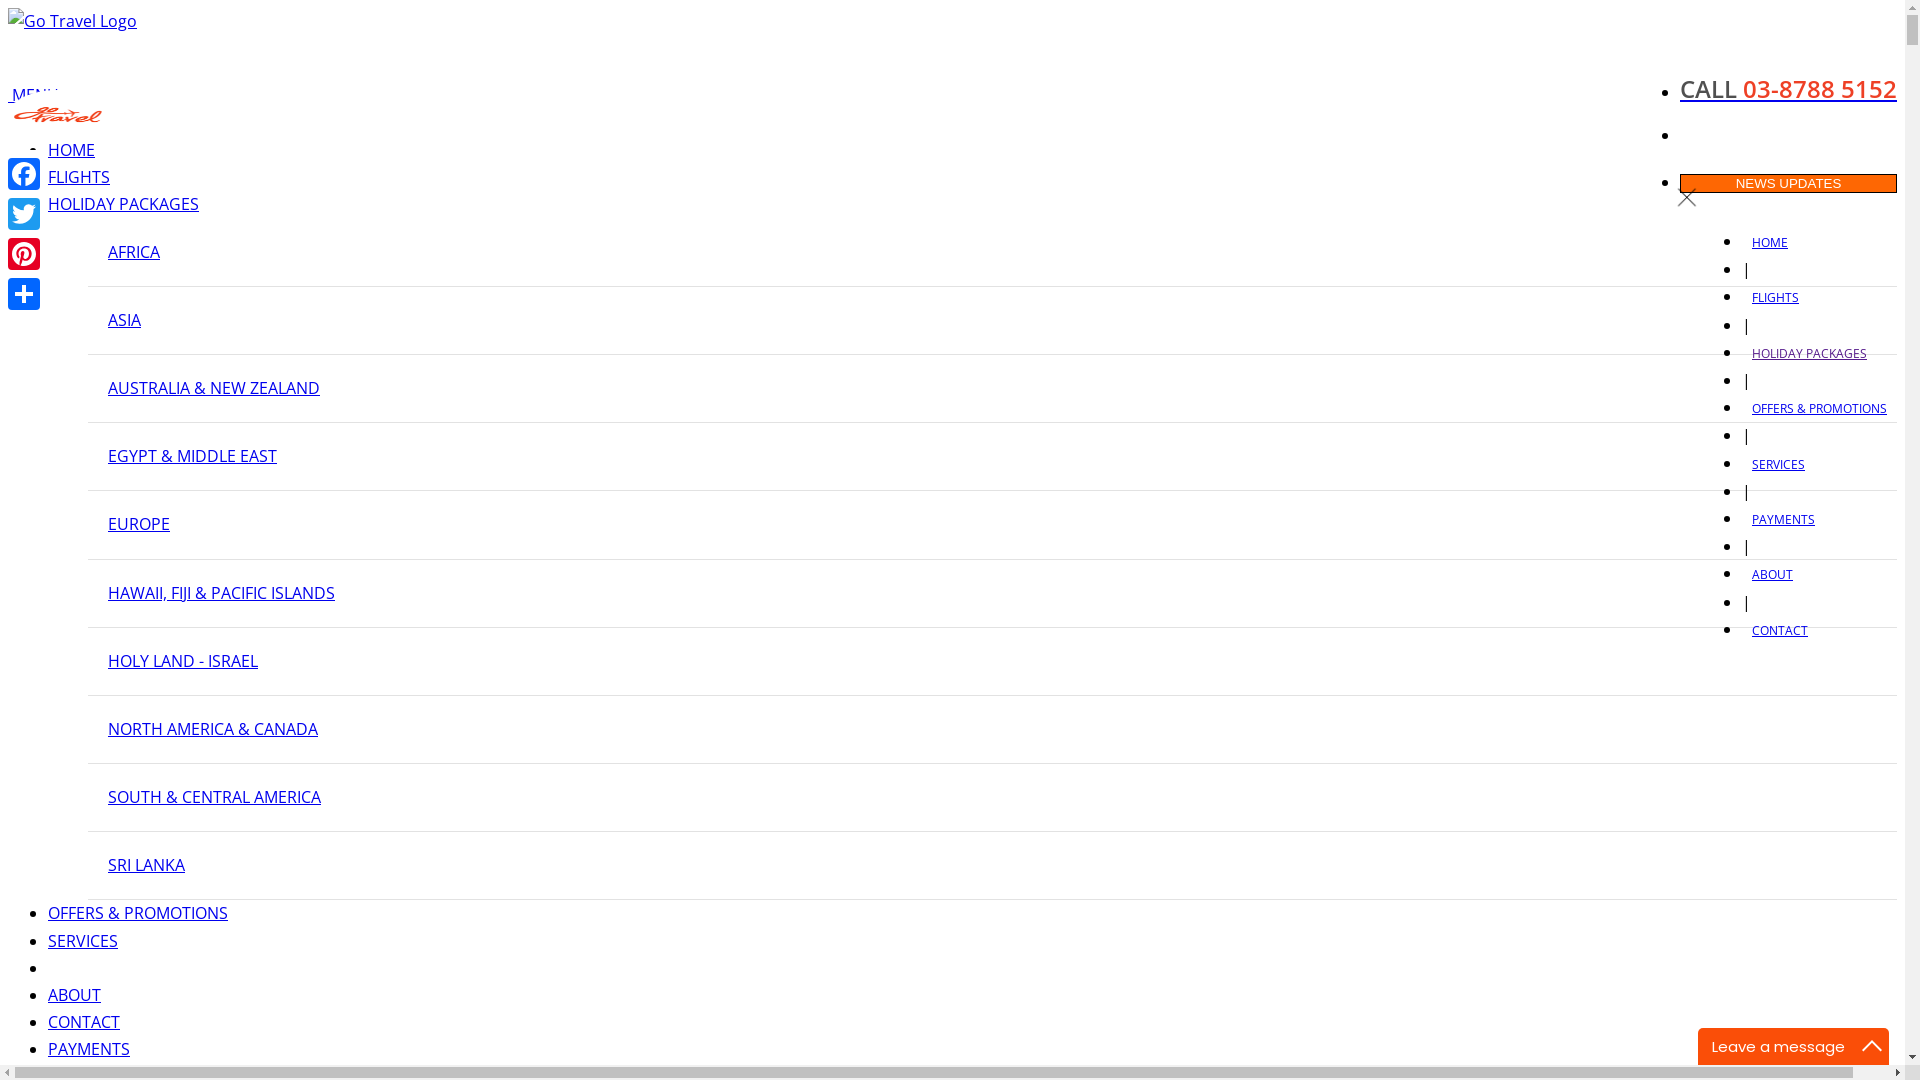  What do you see at coordinates (192, 456) in the screenshot?
I see `EGYPT & MIDDLE EAST` at bounding box center [192, 456].